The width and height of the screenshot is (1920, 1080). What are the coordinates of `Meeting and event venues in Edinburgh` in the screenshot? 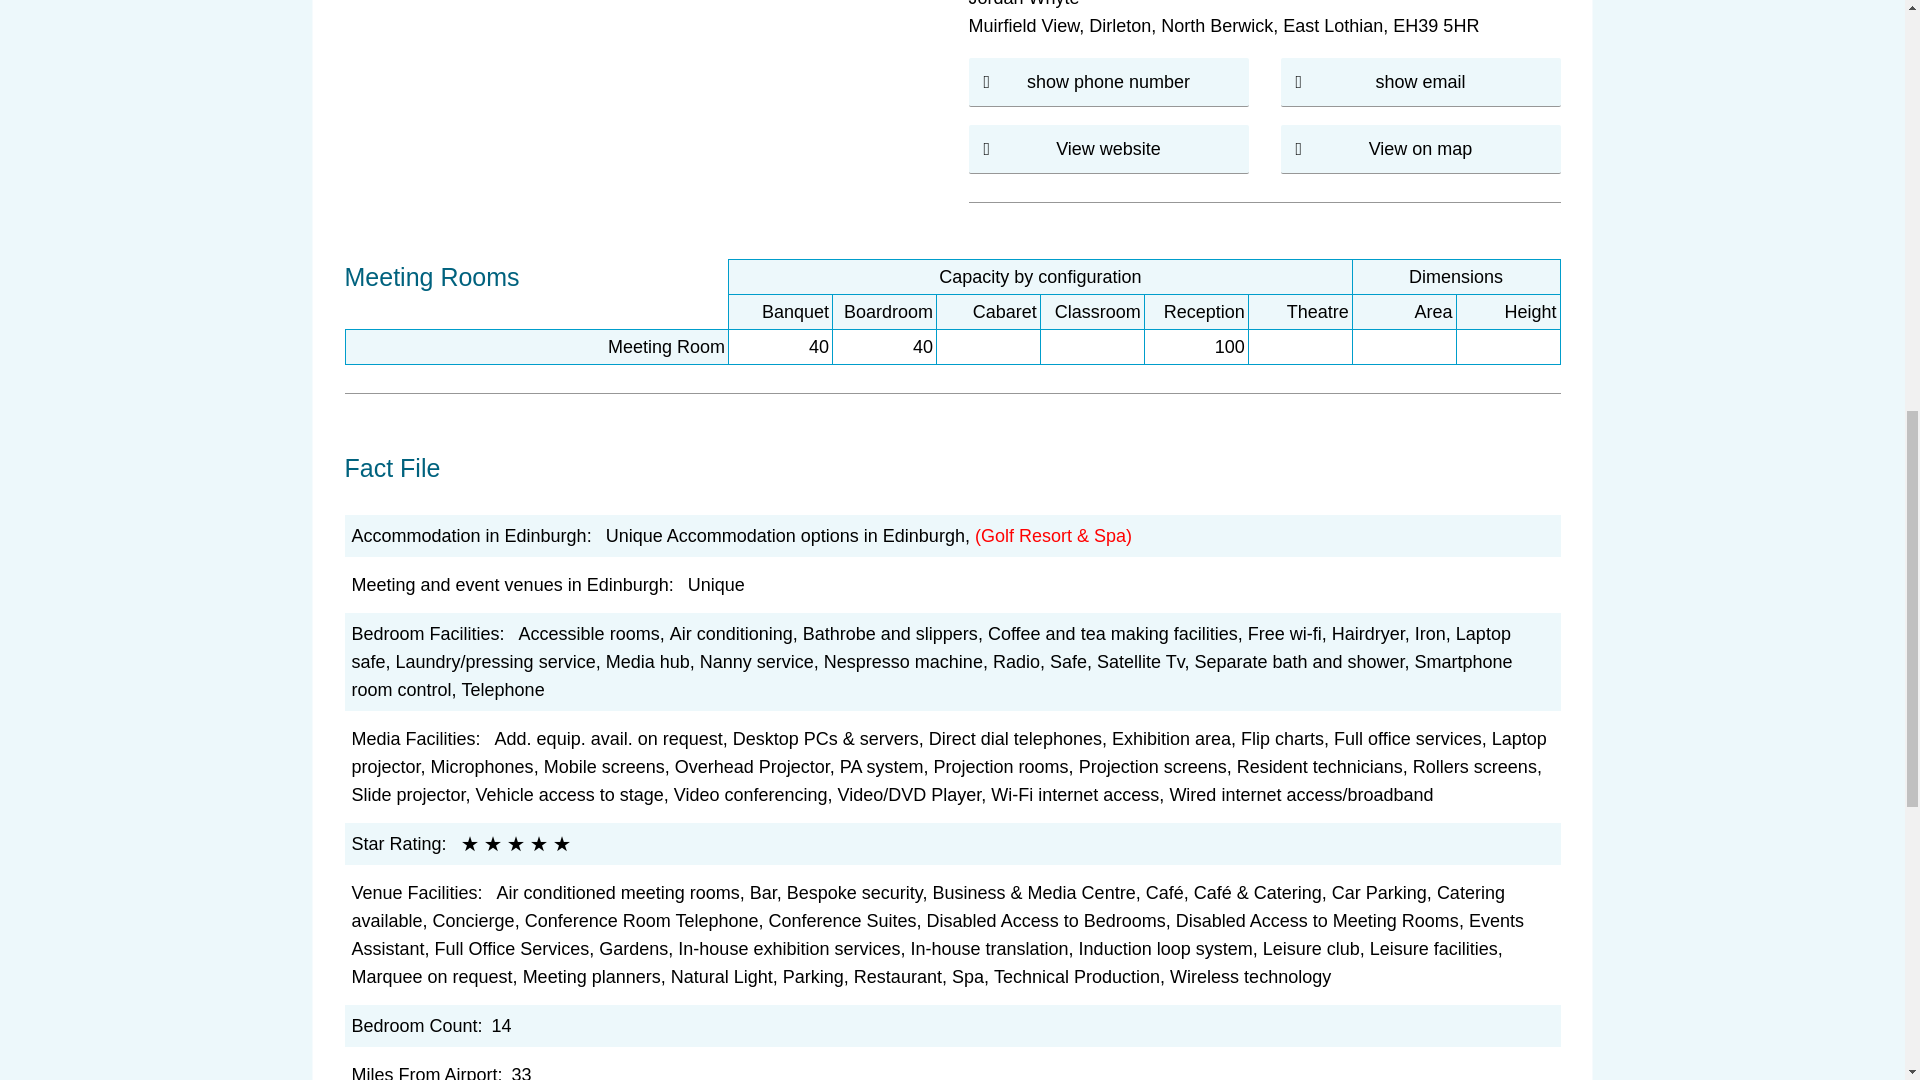 It's located at (510, 584).